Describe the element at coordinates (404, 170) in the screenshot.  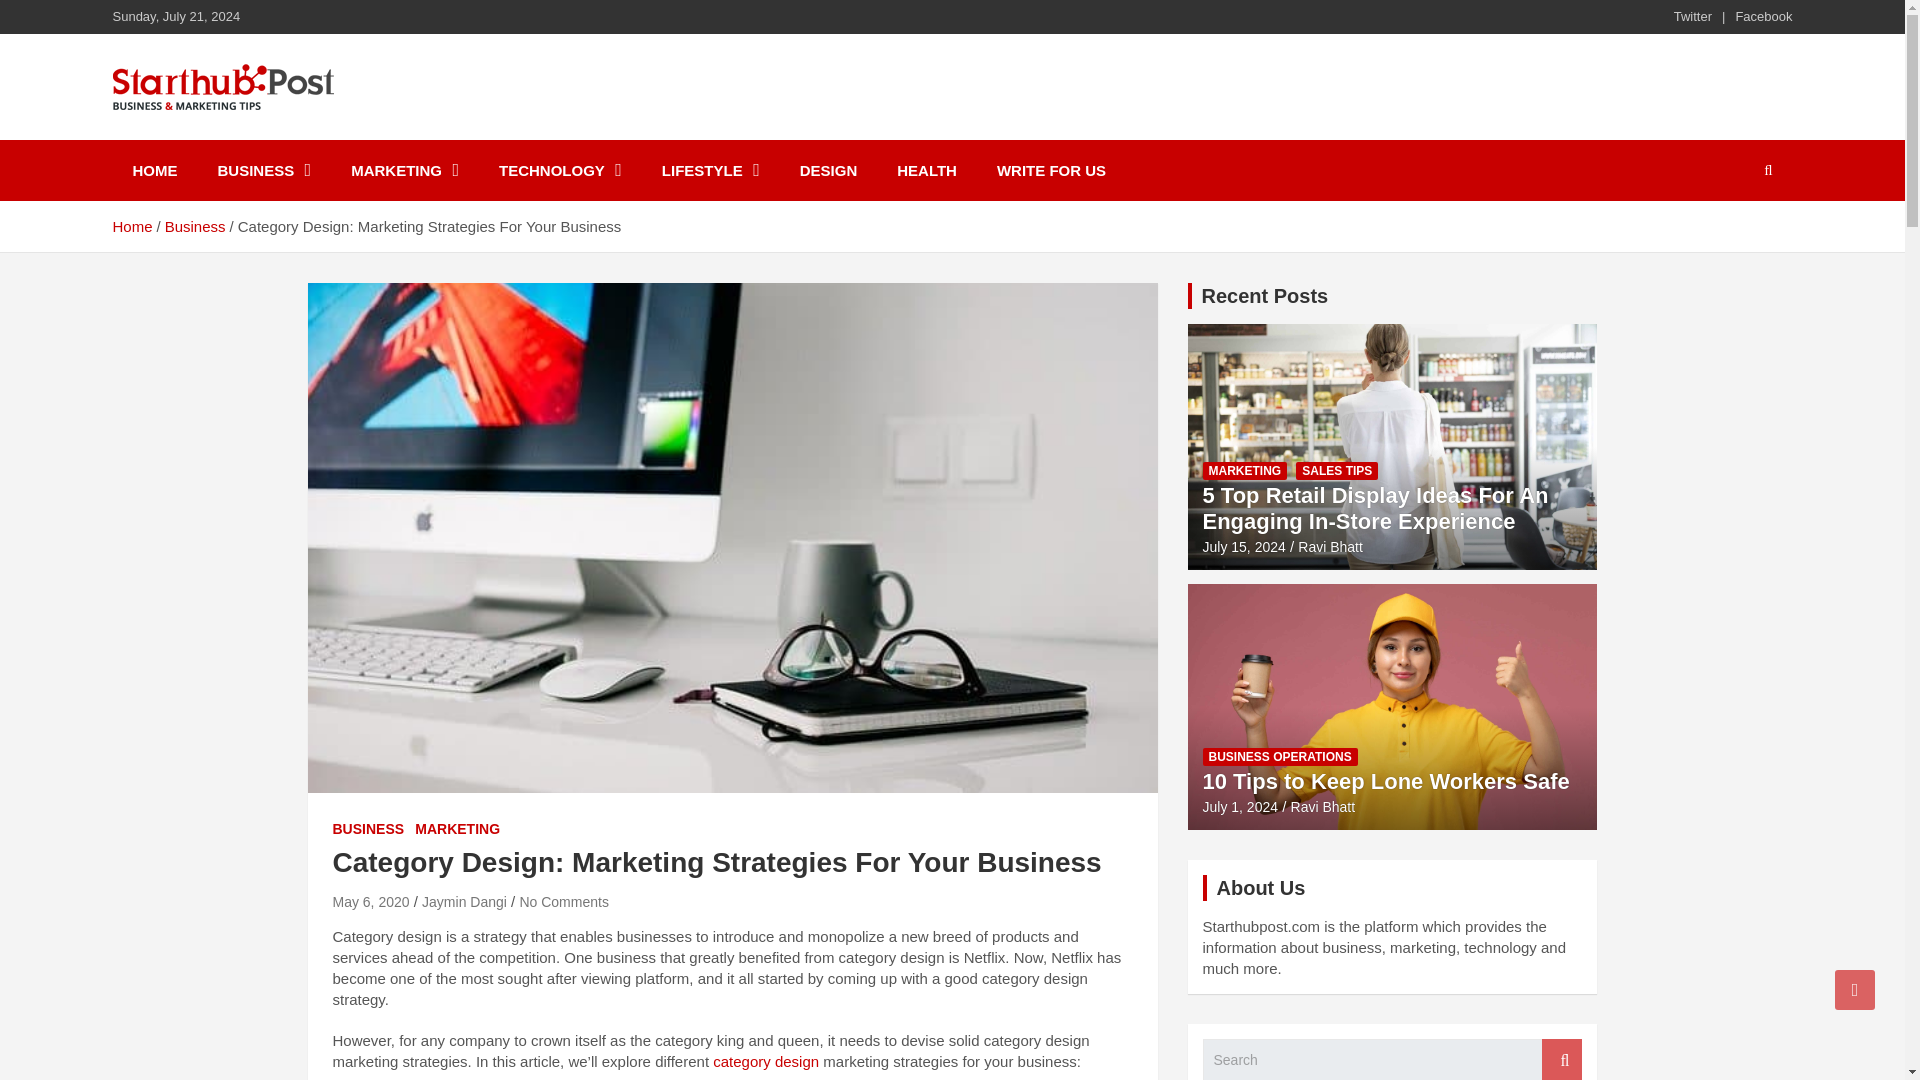
I see `MARKETING` at that location.